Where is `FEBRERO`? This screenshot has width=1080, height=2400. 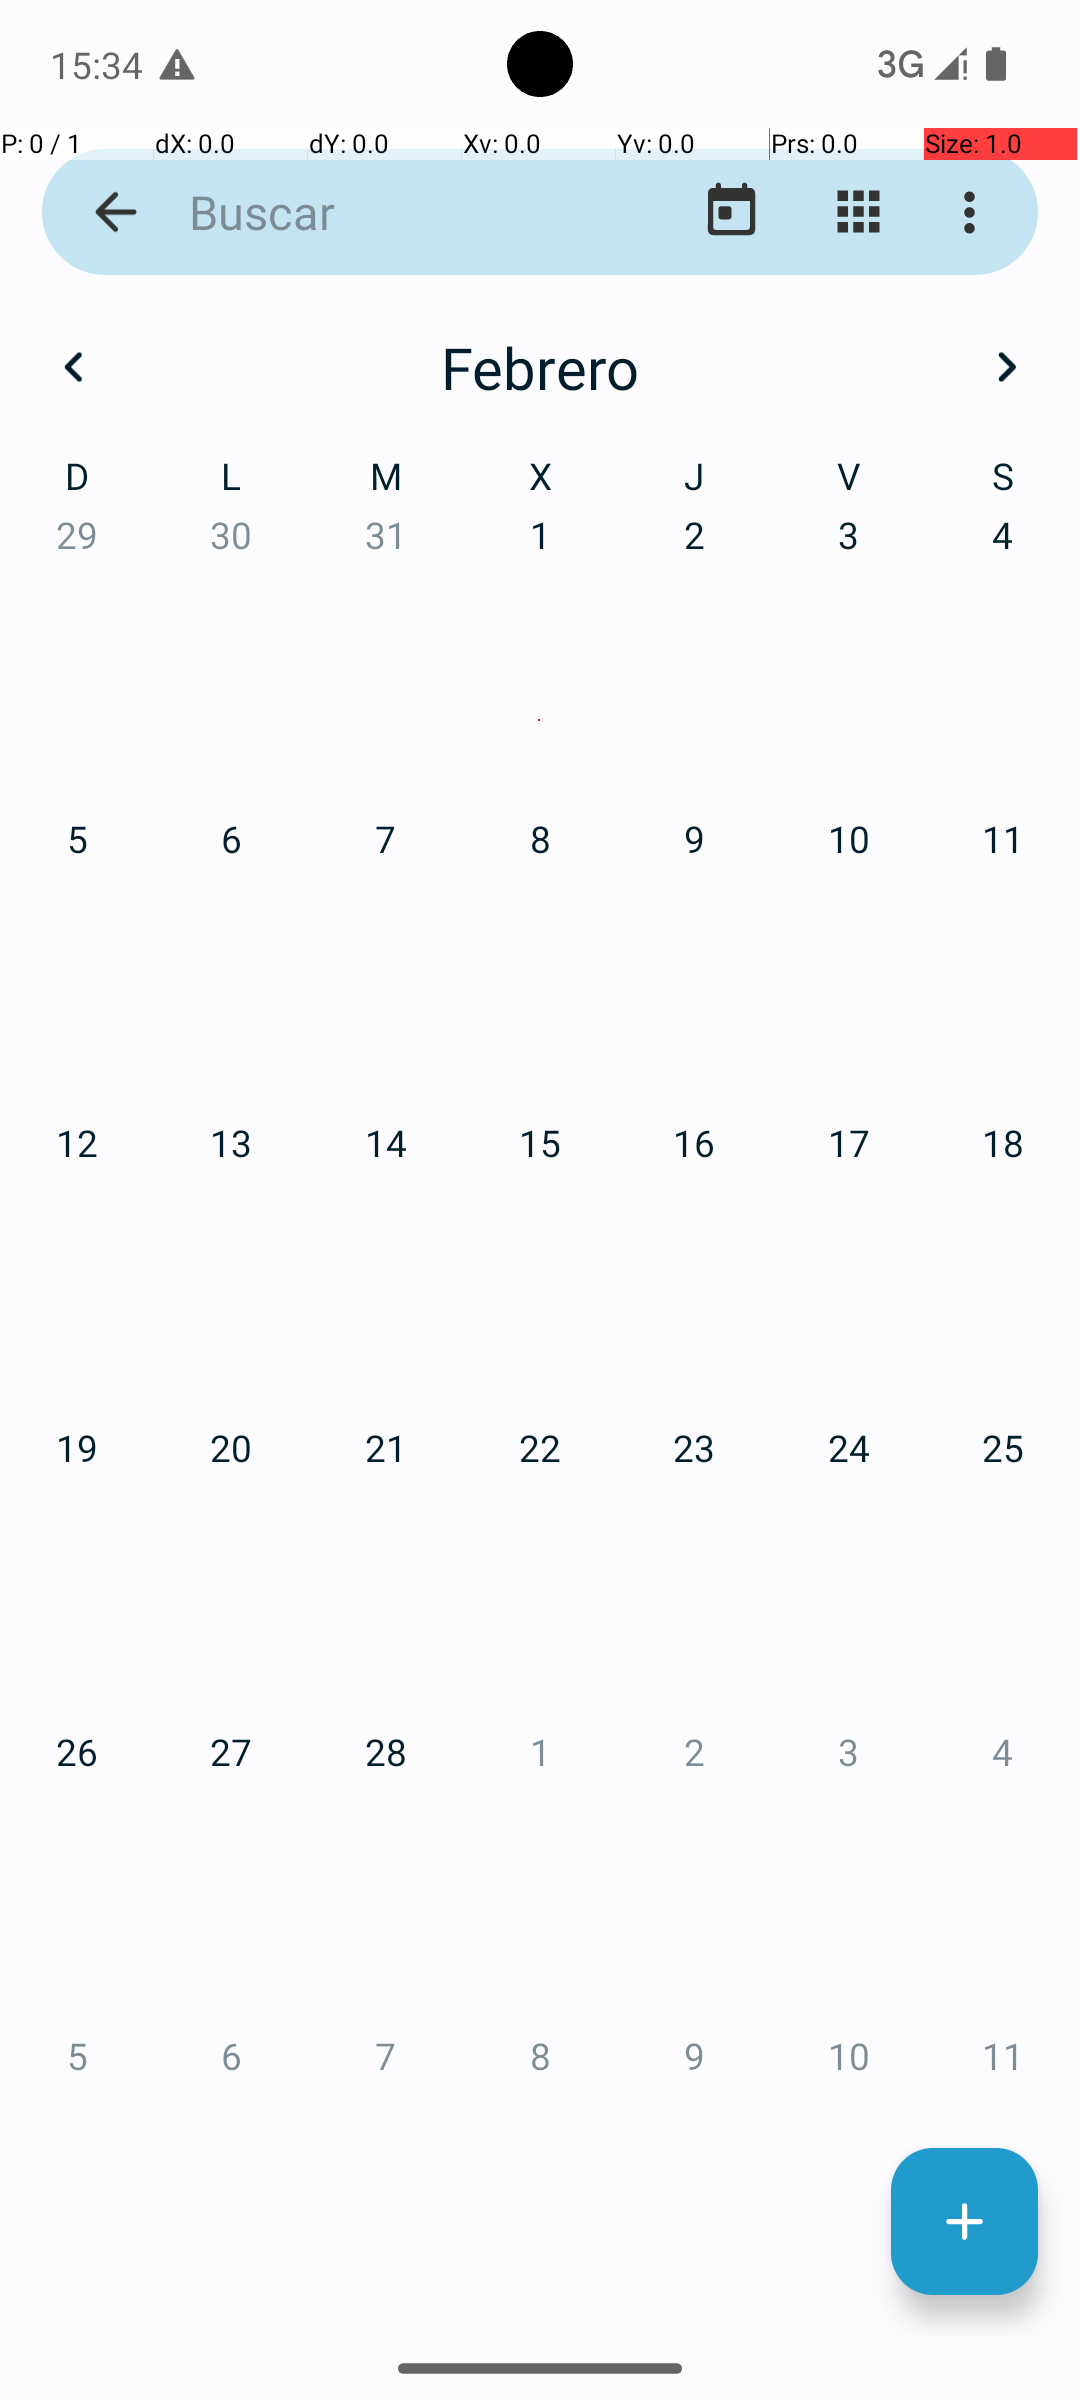 FEBRERO is located at coordinates (540, 490).